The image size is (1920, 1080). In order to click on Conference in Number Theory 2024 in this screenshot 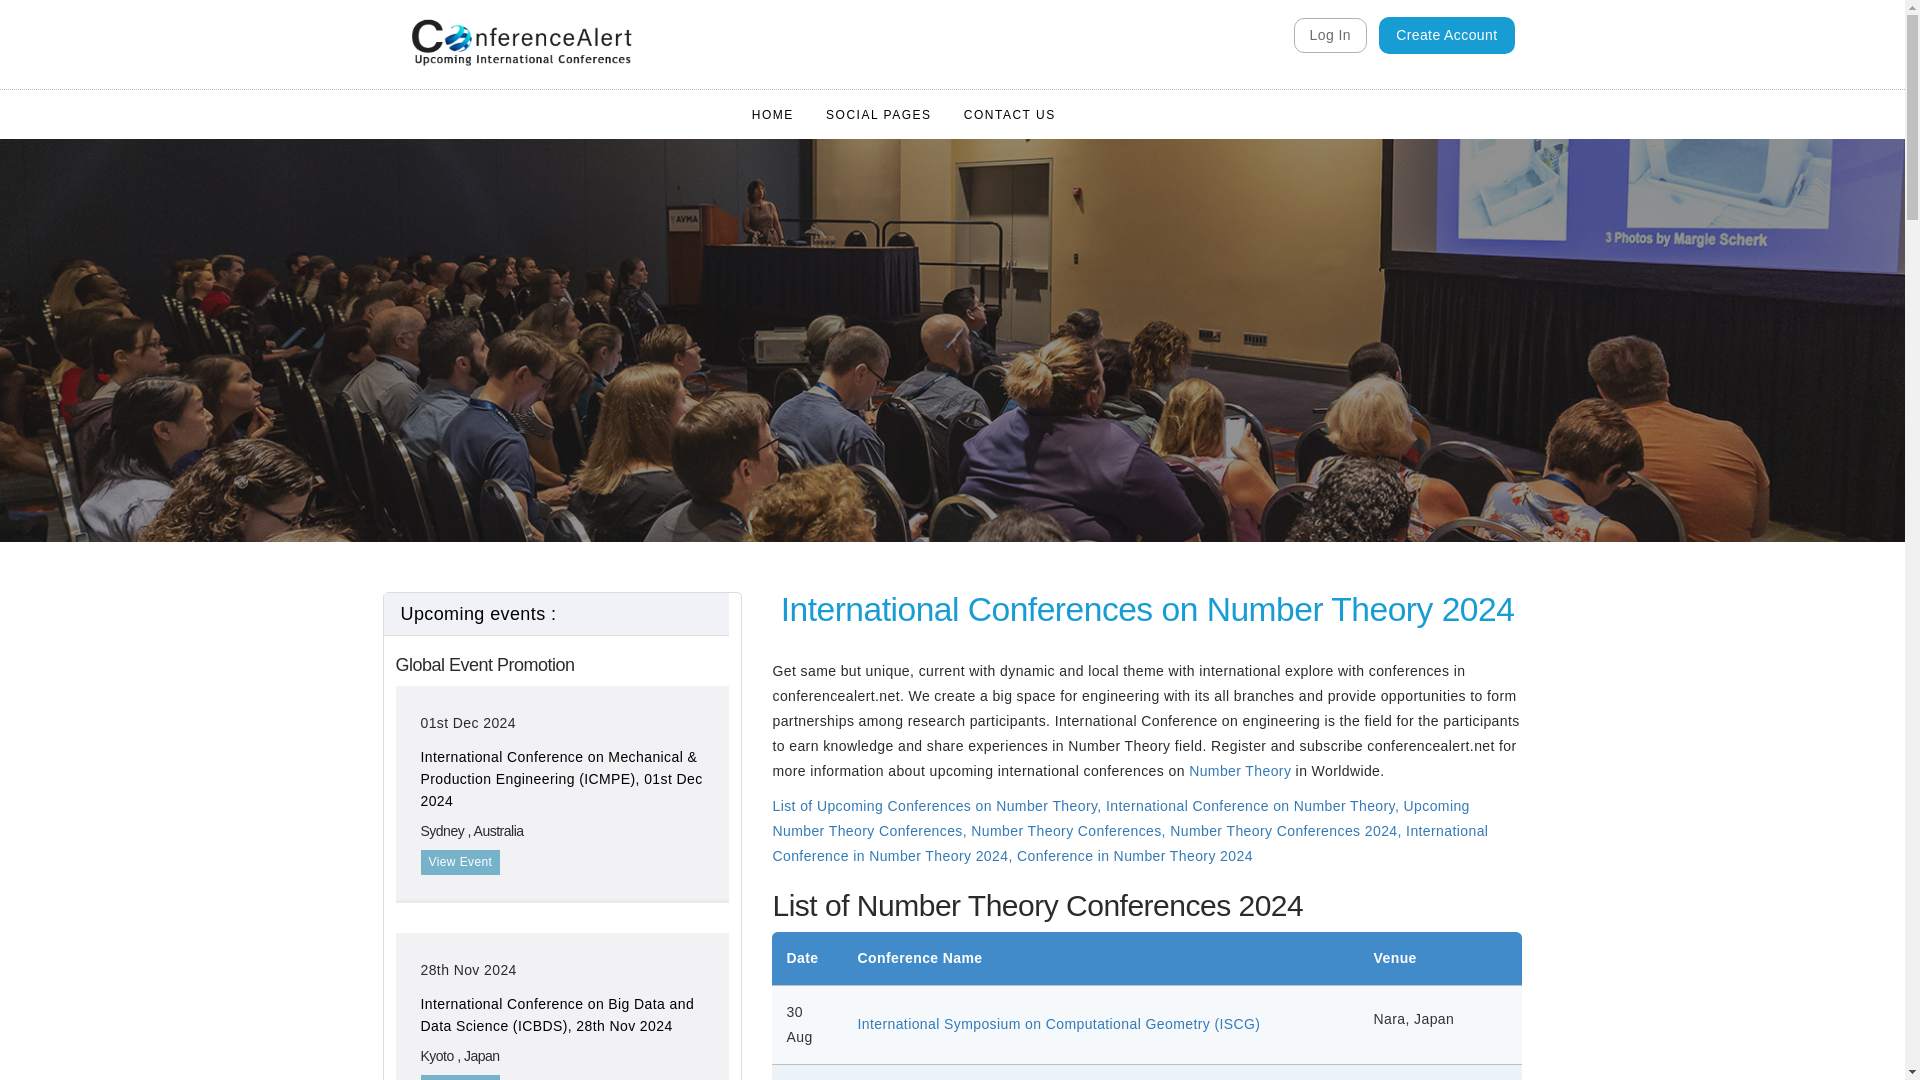, I will do `click(1135, 856)`.